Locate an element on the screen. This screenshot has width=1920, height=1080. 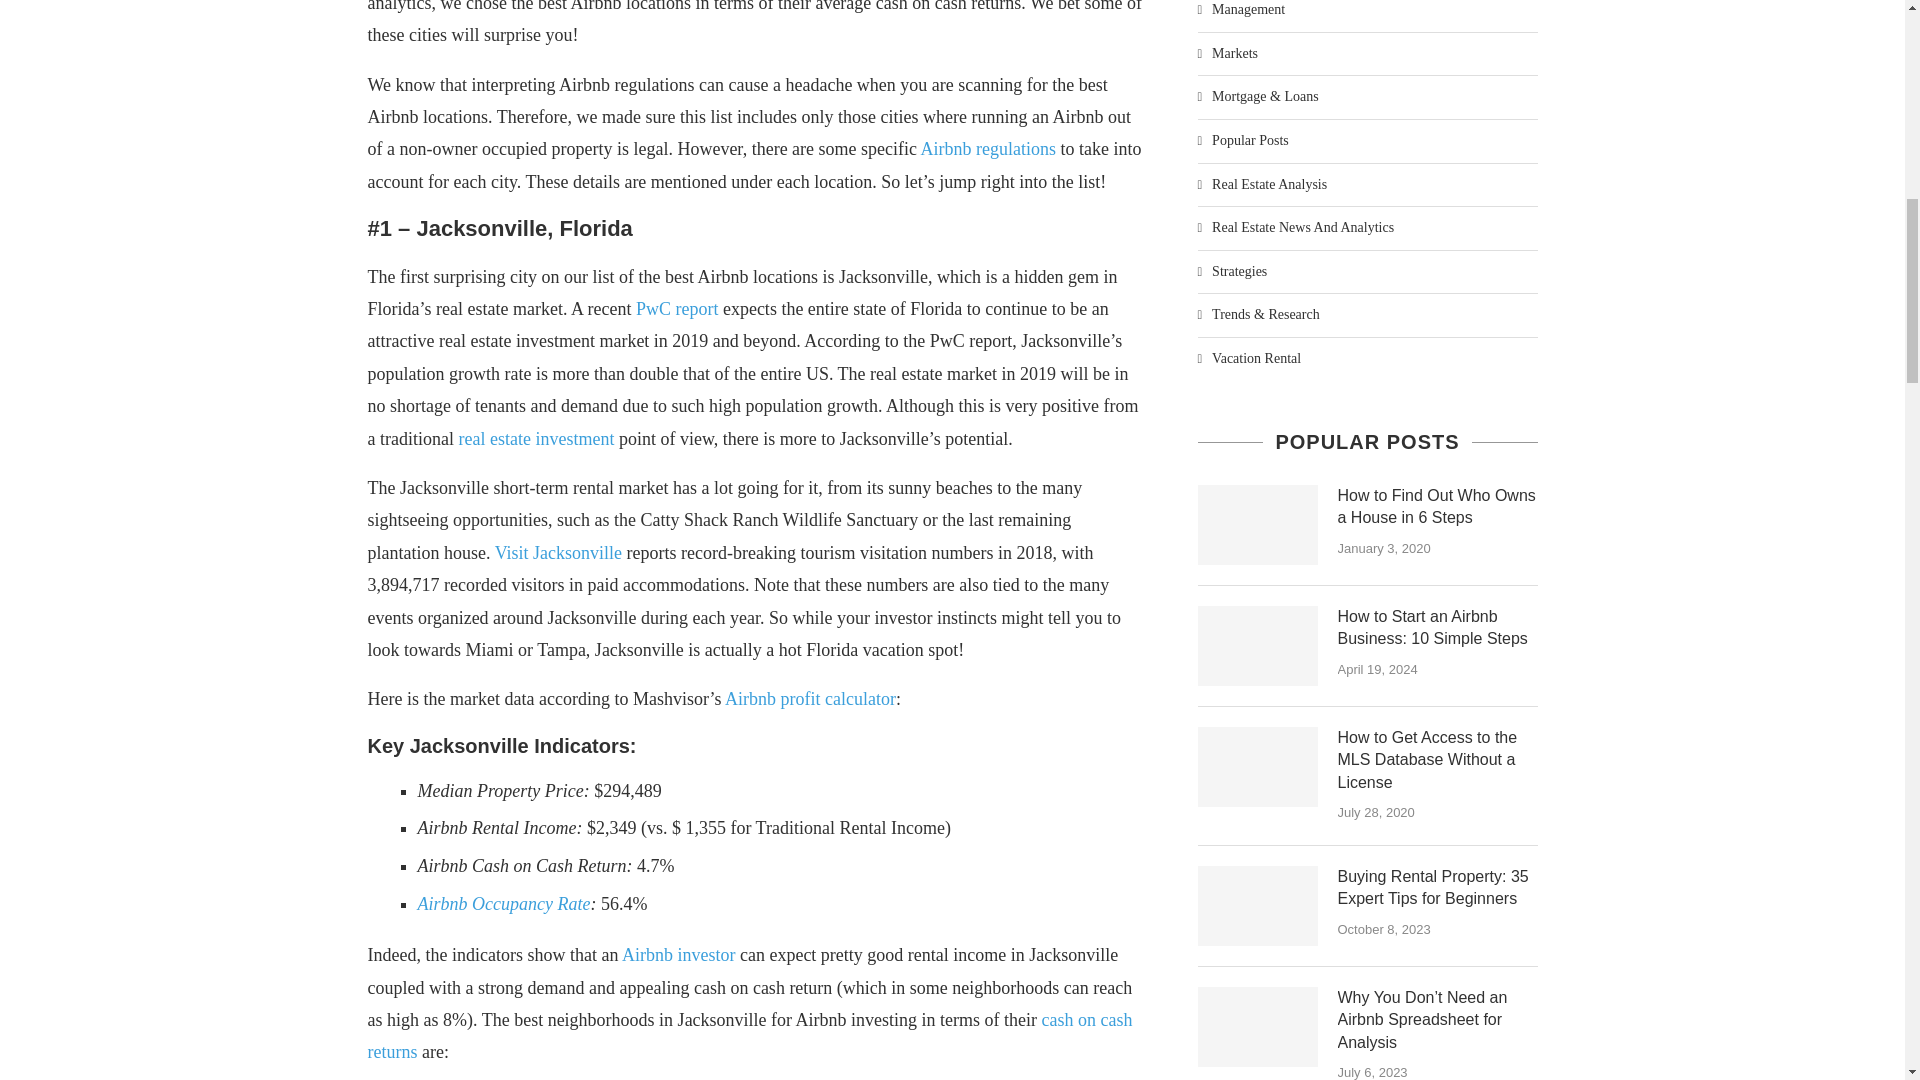
real estate investment is located at coordinates (536, 438).